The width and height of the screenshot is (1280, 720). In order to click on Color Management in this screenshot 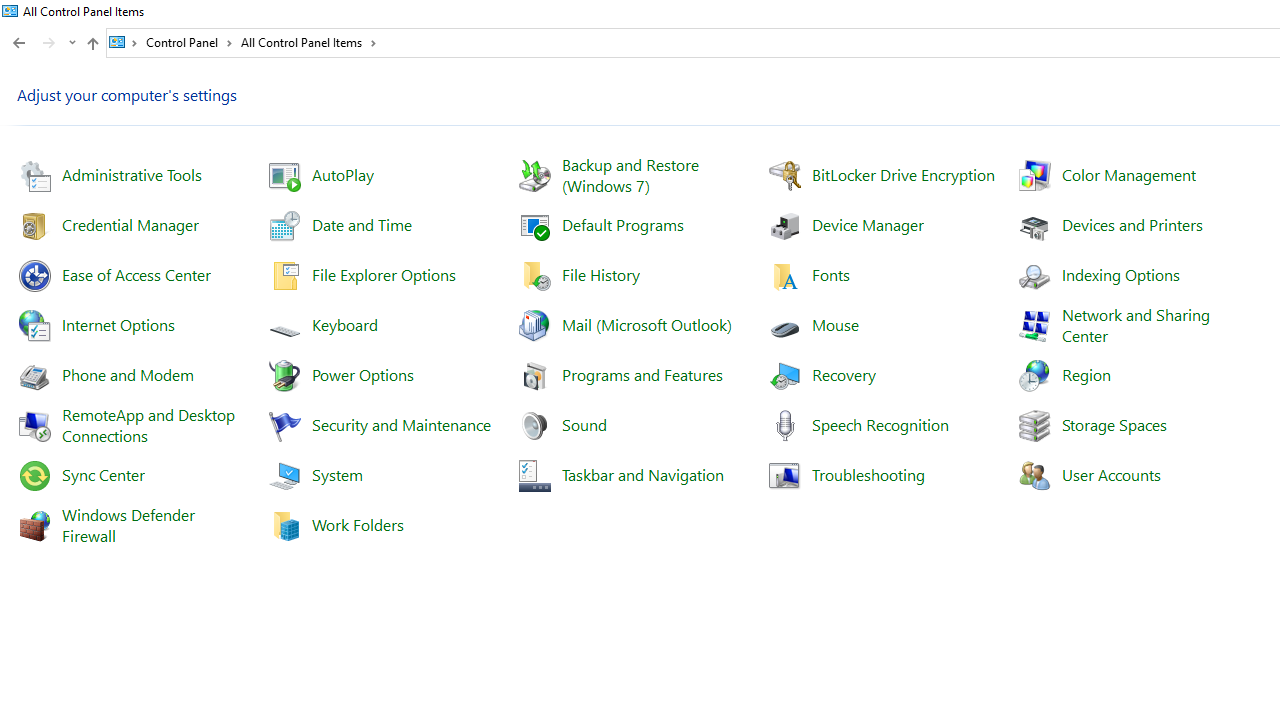, I will do `click(1128, 174)`.